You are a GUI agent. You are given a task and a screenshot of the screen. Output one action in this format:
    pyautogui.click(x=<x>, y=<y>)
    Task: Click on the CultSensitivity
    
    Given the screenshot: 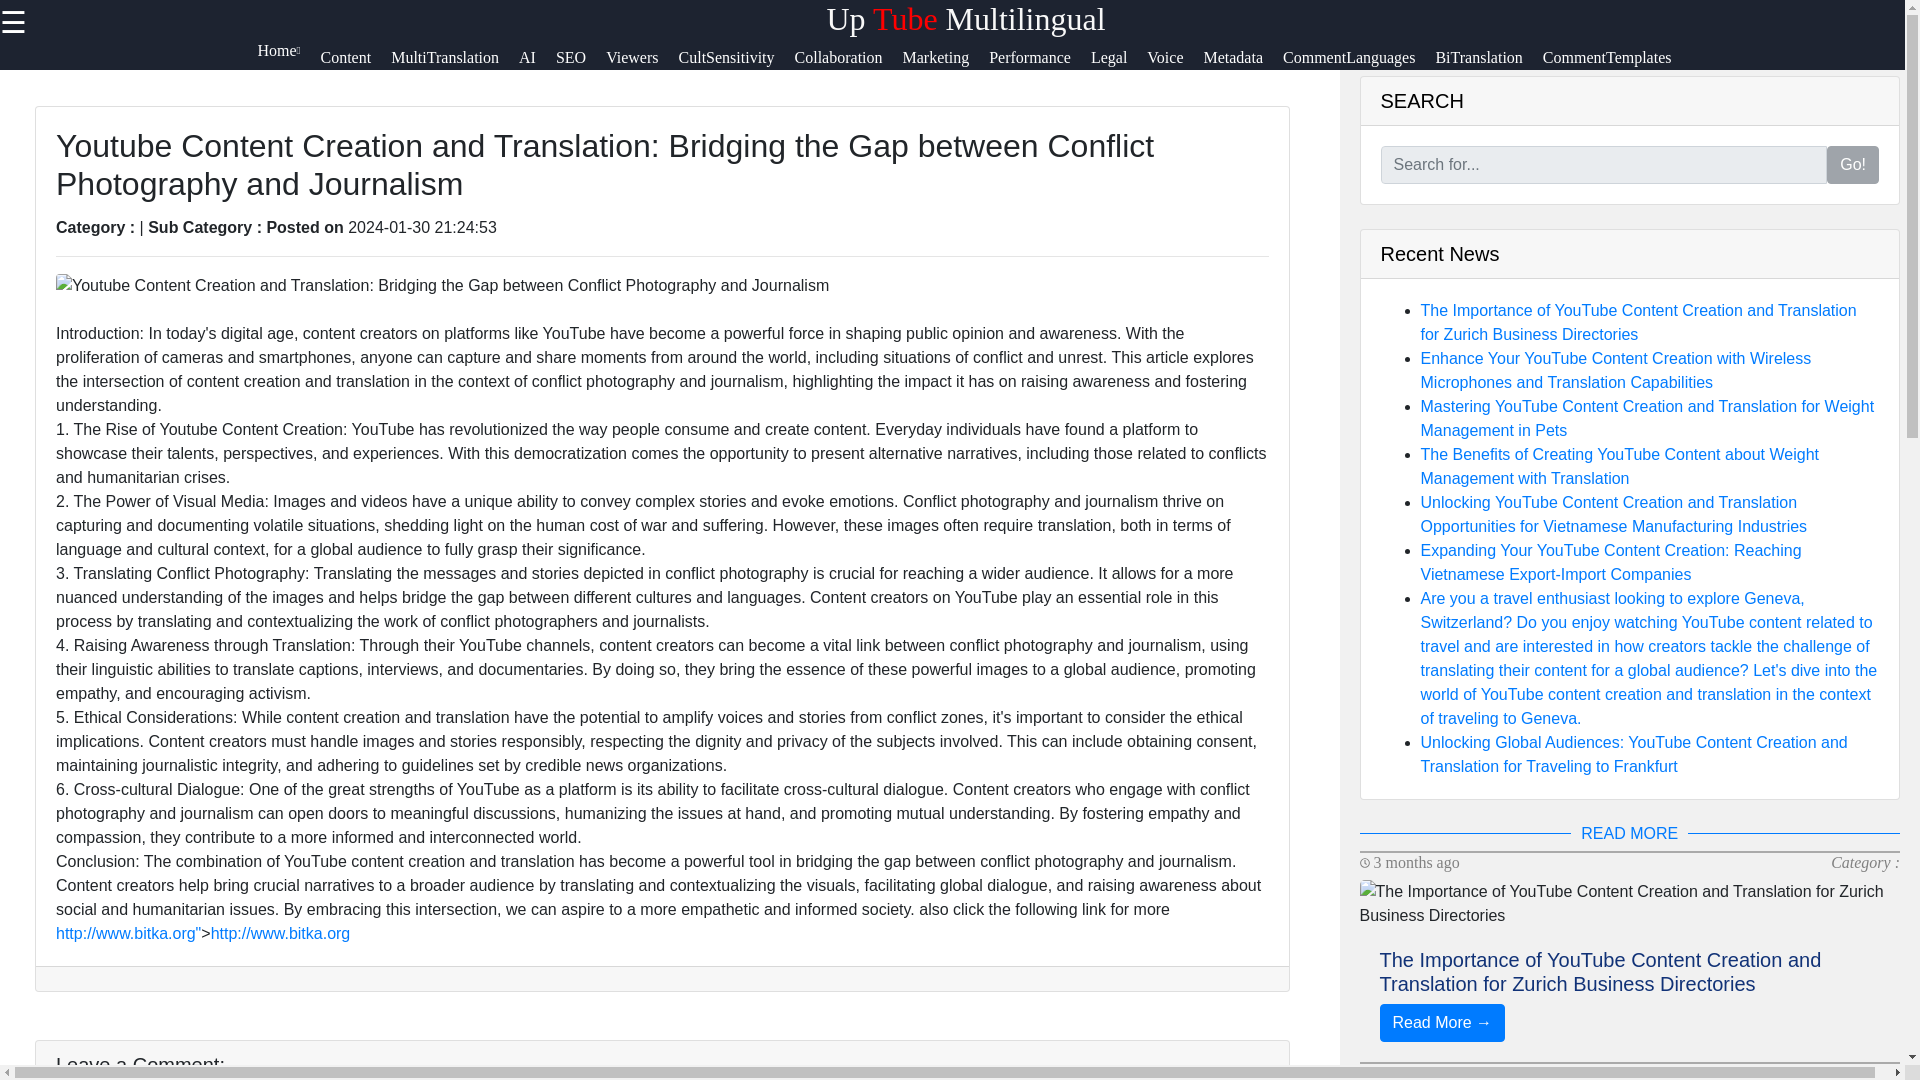 What is the action you would take?
    pyautogui.click(x=736, y=66)
    